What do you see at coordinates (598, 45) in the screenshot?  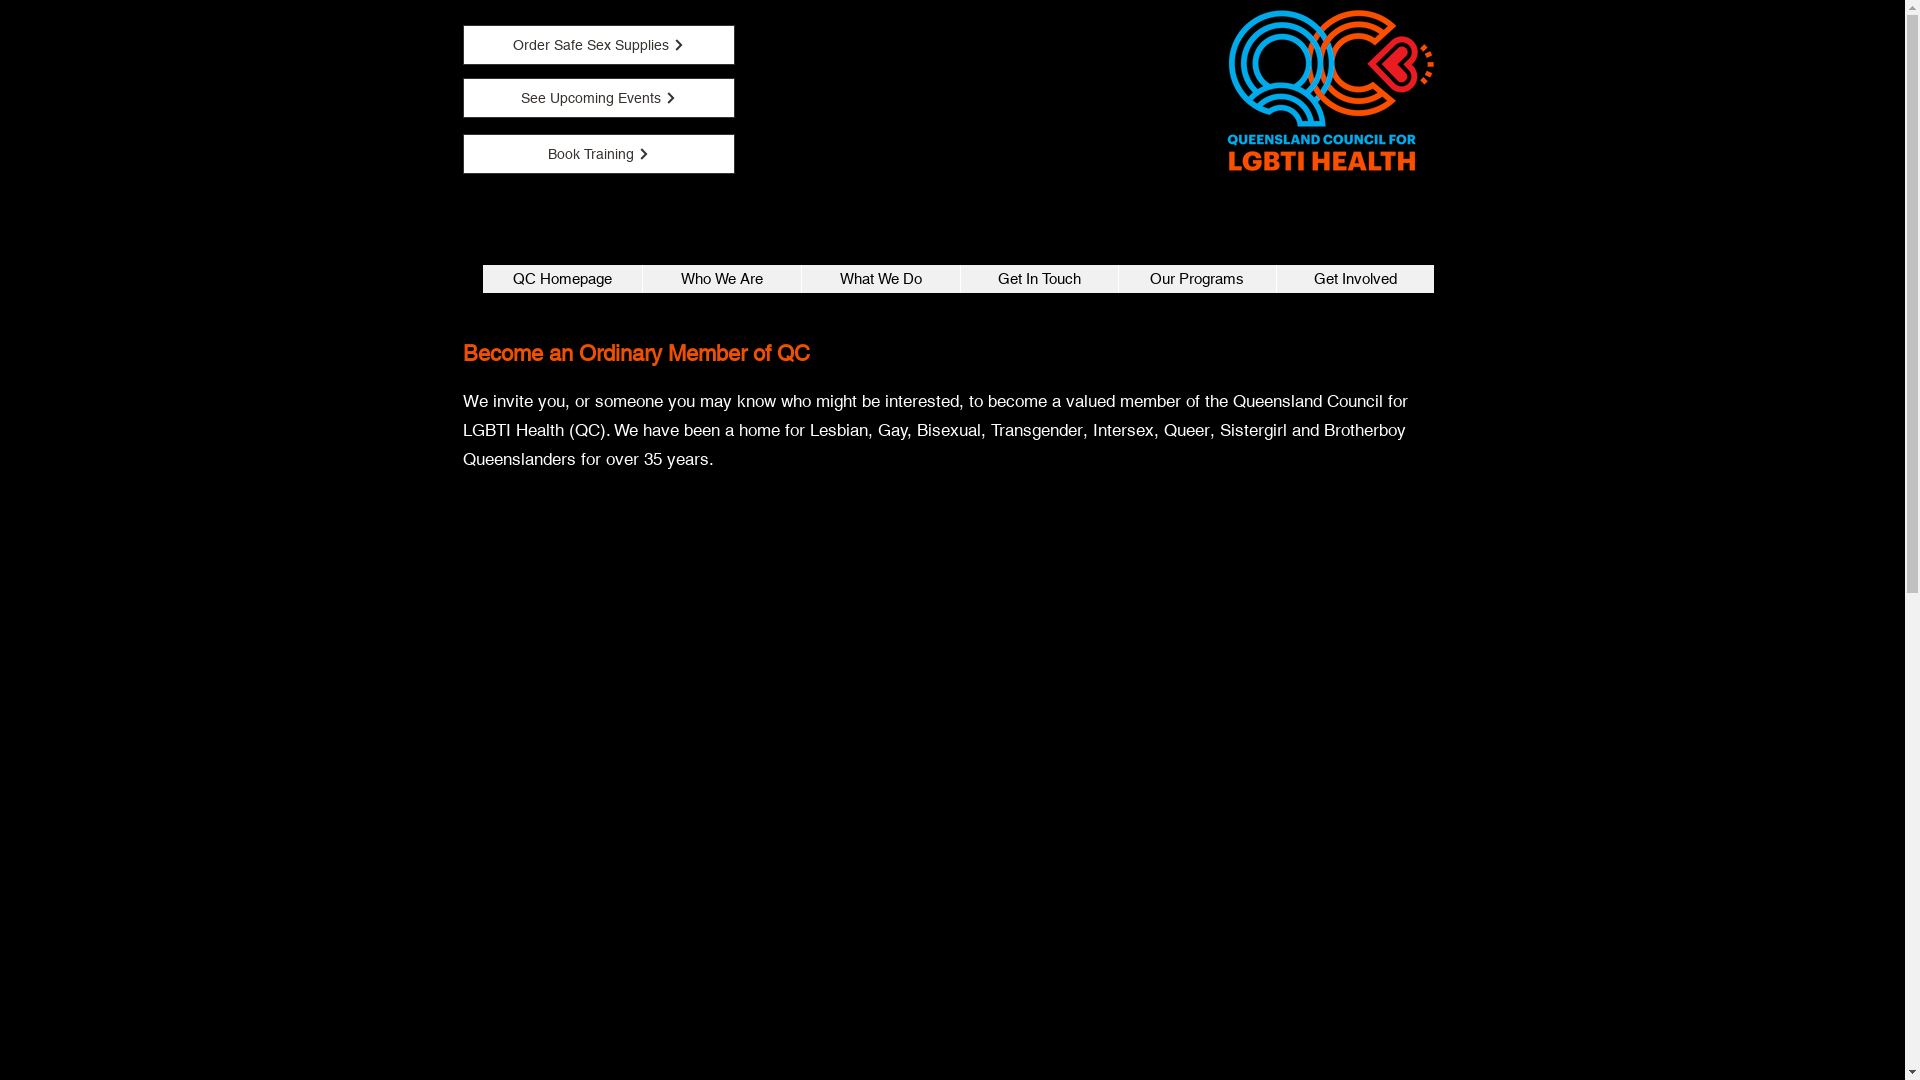 I see `Order Safe Sex Supplies` at bounding box center [598, 45].